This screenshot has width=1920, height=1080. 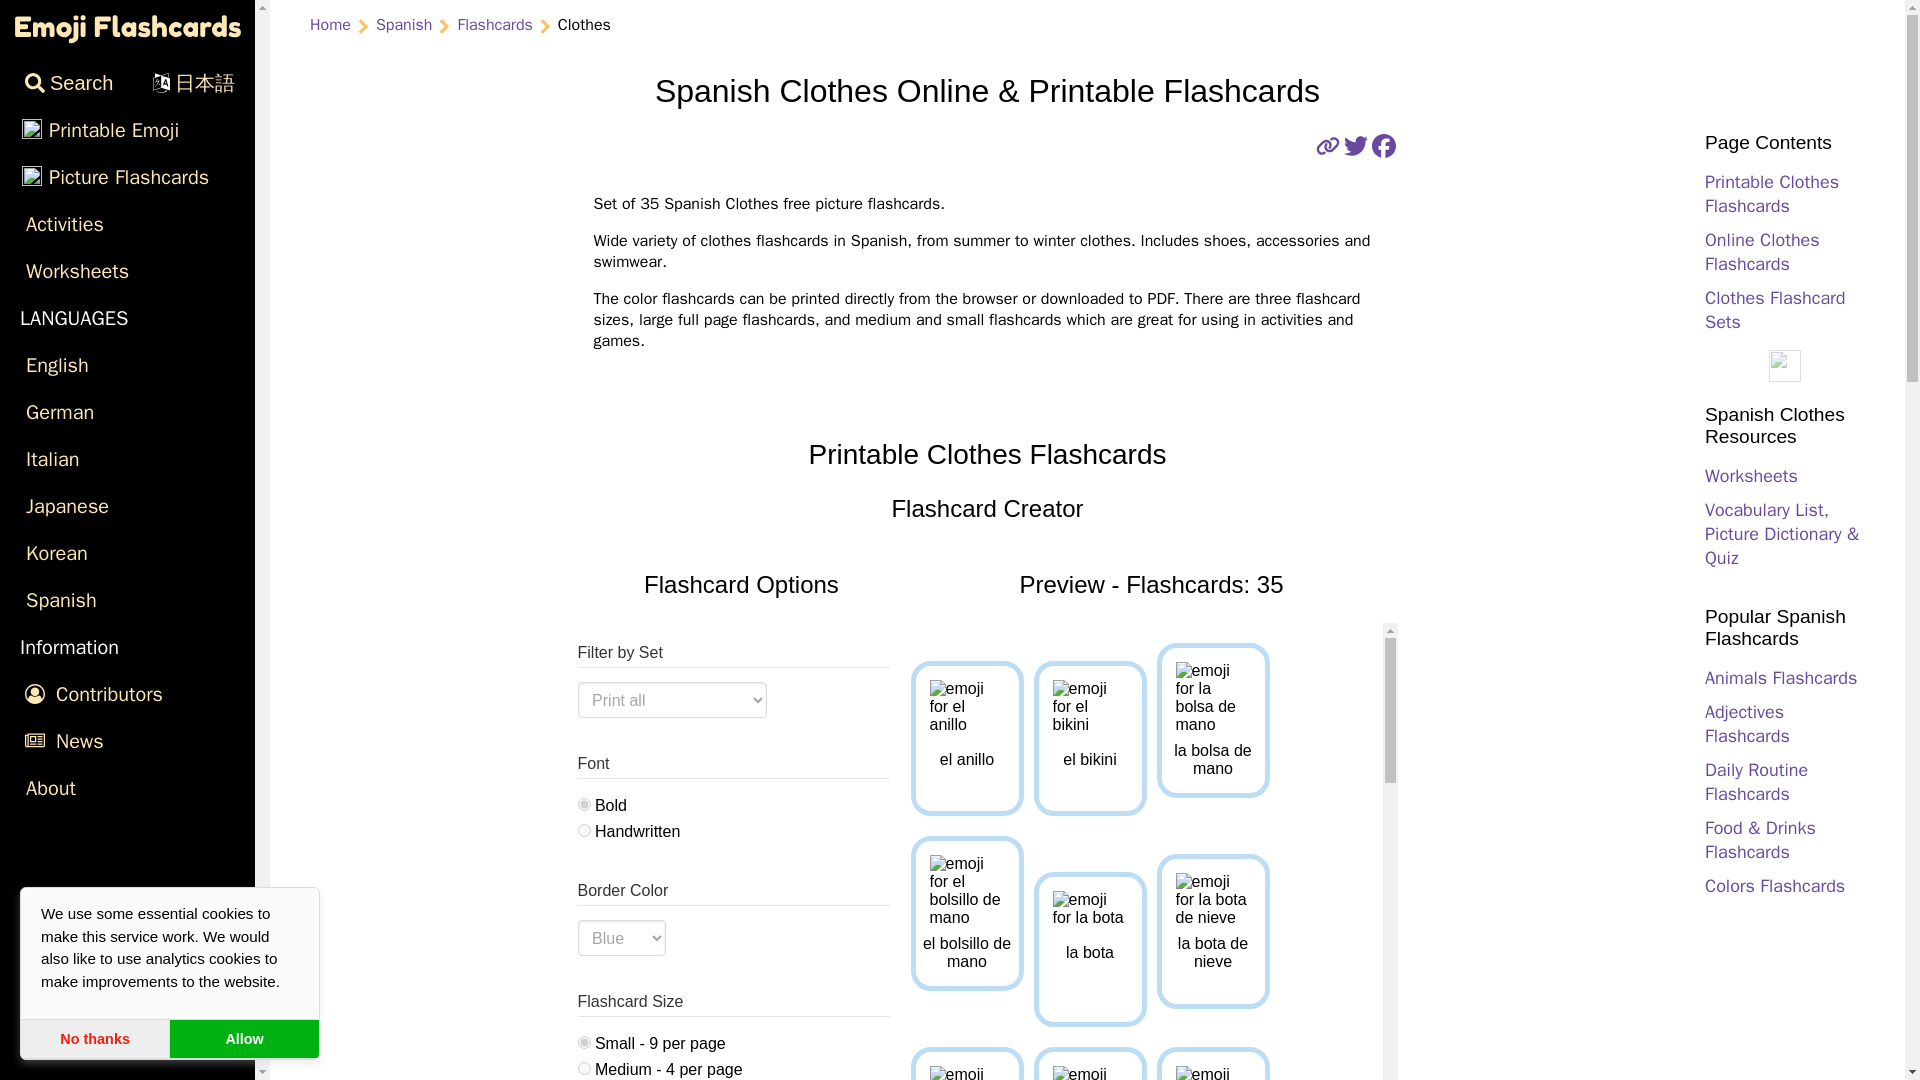 What do you see at coordinates (128, 553) in the screenshot?
I see `Korean` at bounding box center [128, 553].